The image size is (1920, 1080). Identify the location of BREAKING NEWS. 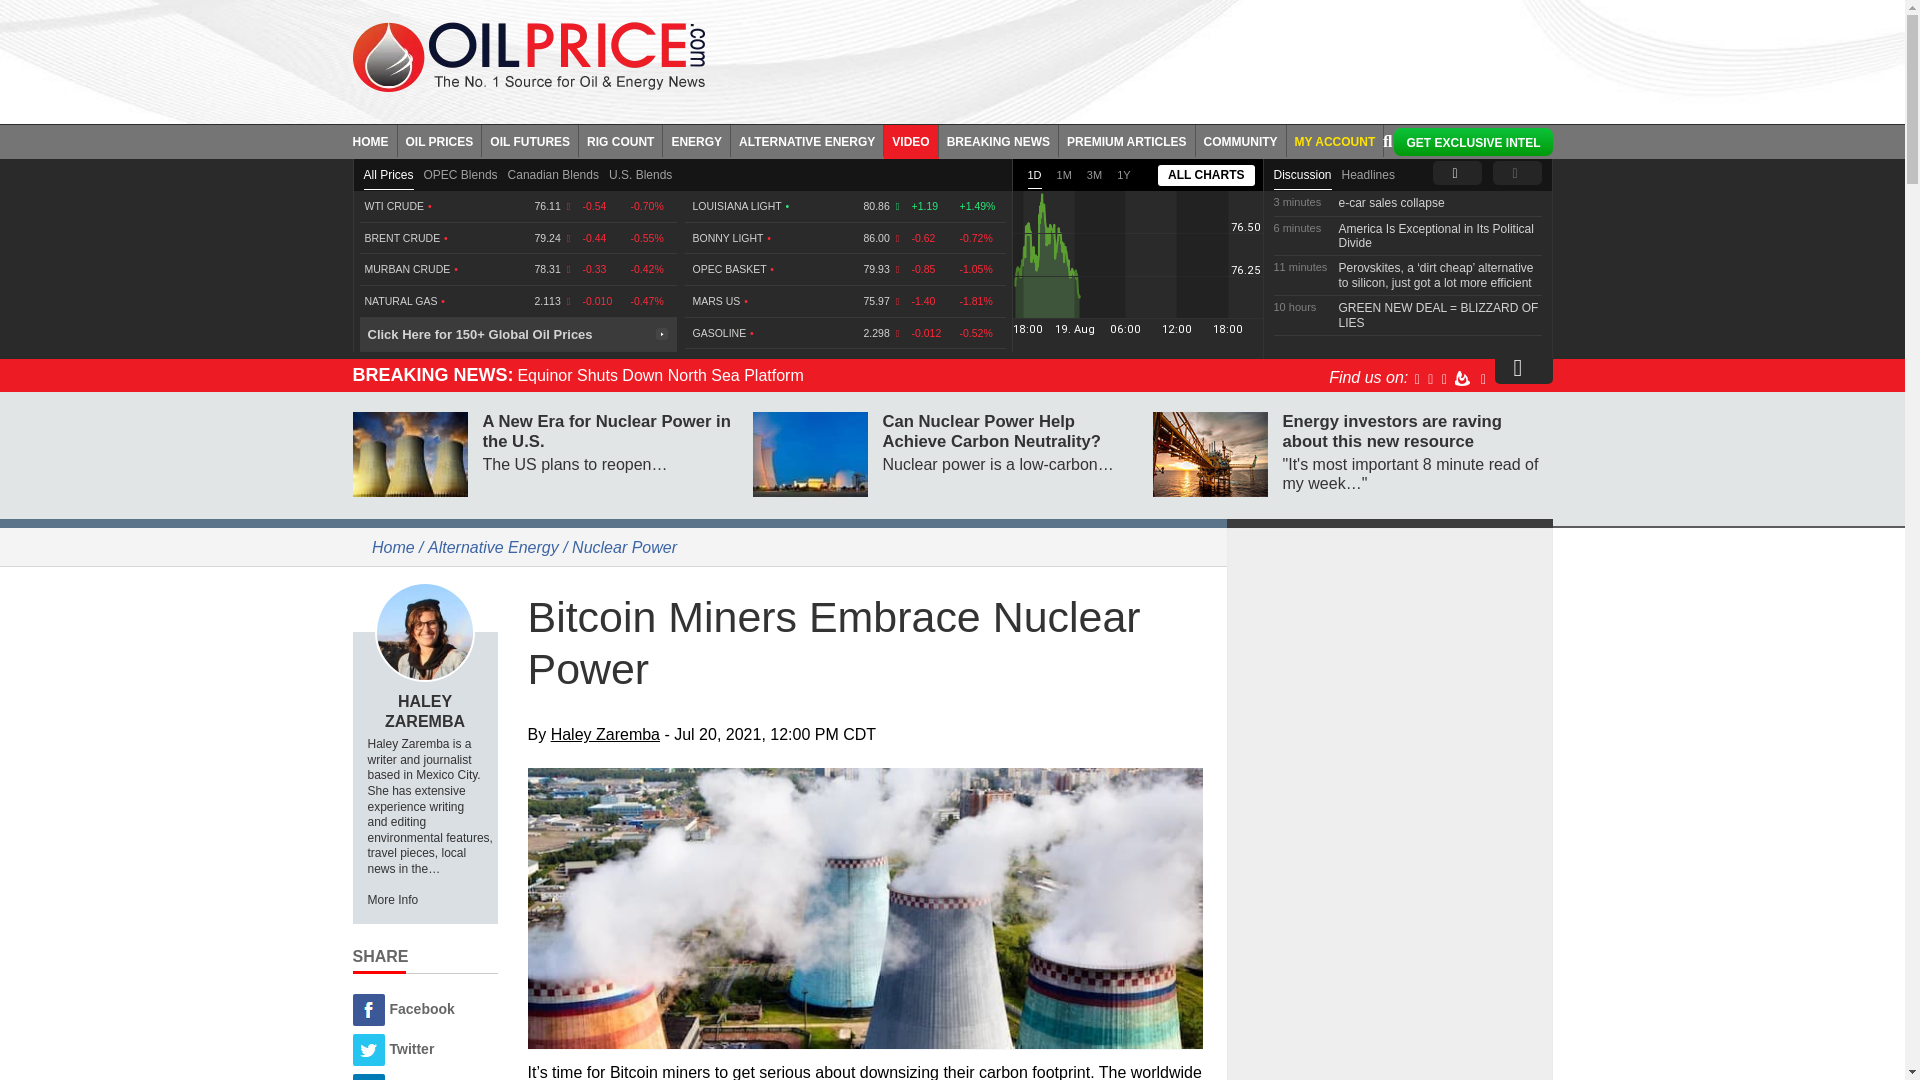
(998, 140).